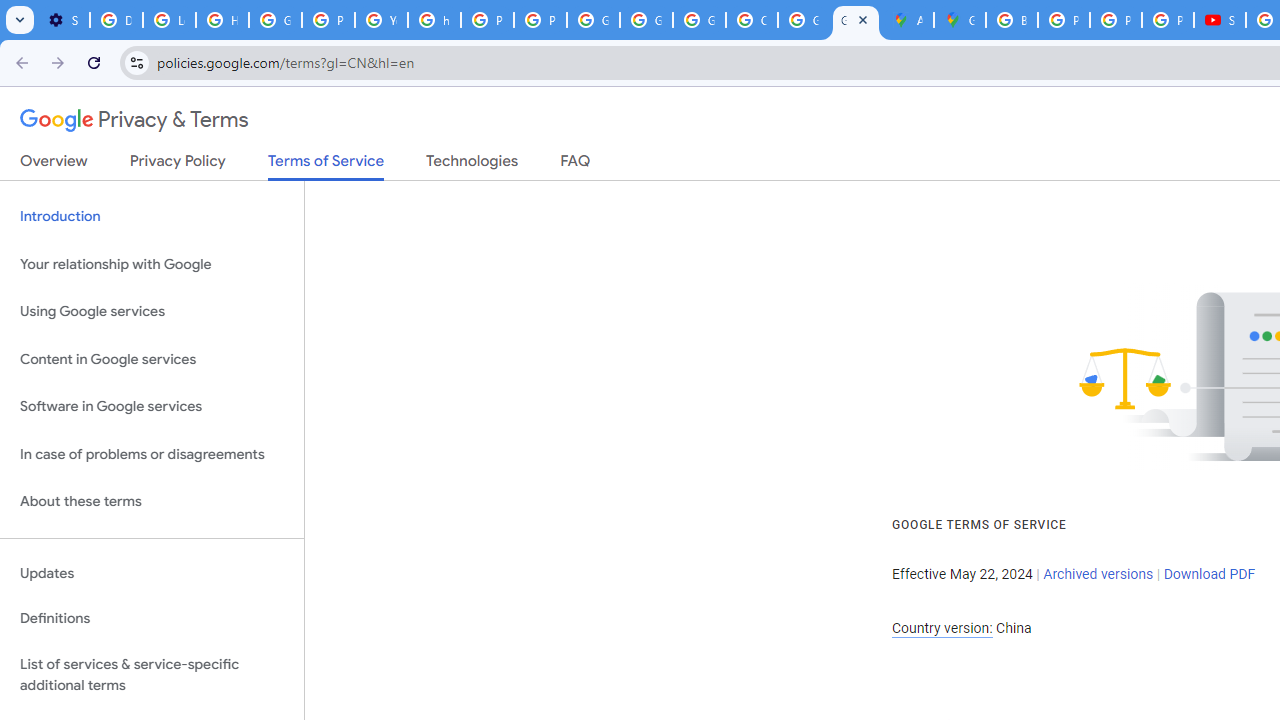  I want to click on Archived versions, so click(1098, 574).